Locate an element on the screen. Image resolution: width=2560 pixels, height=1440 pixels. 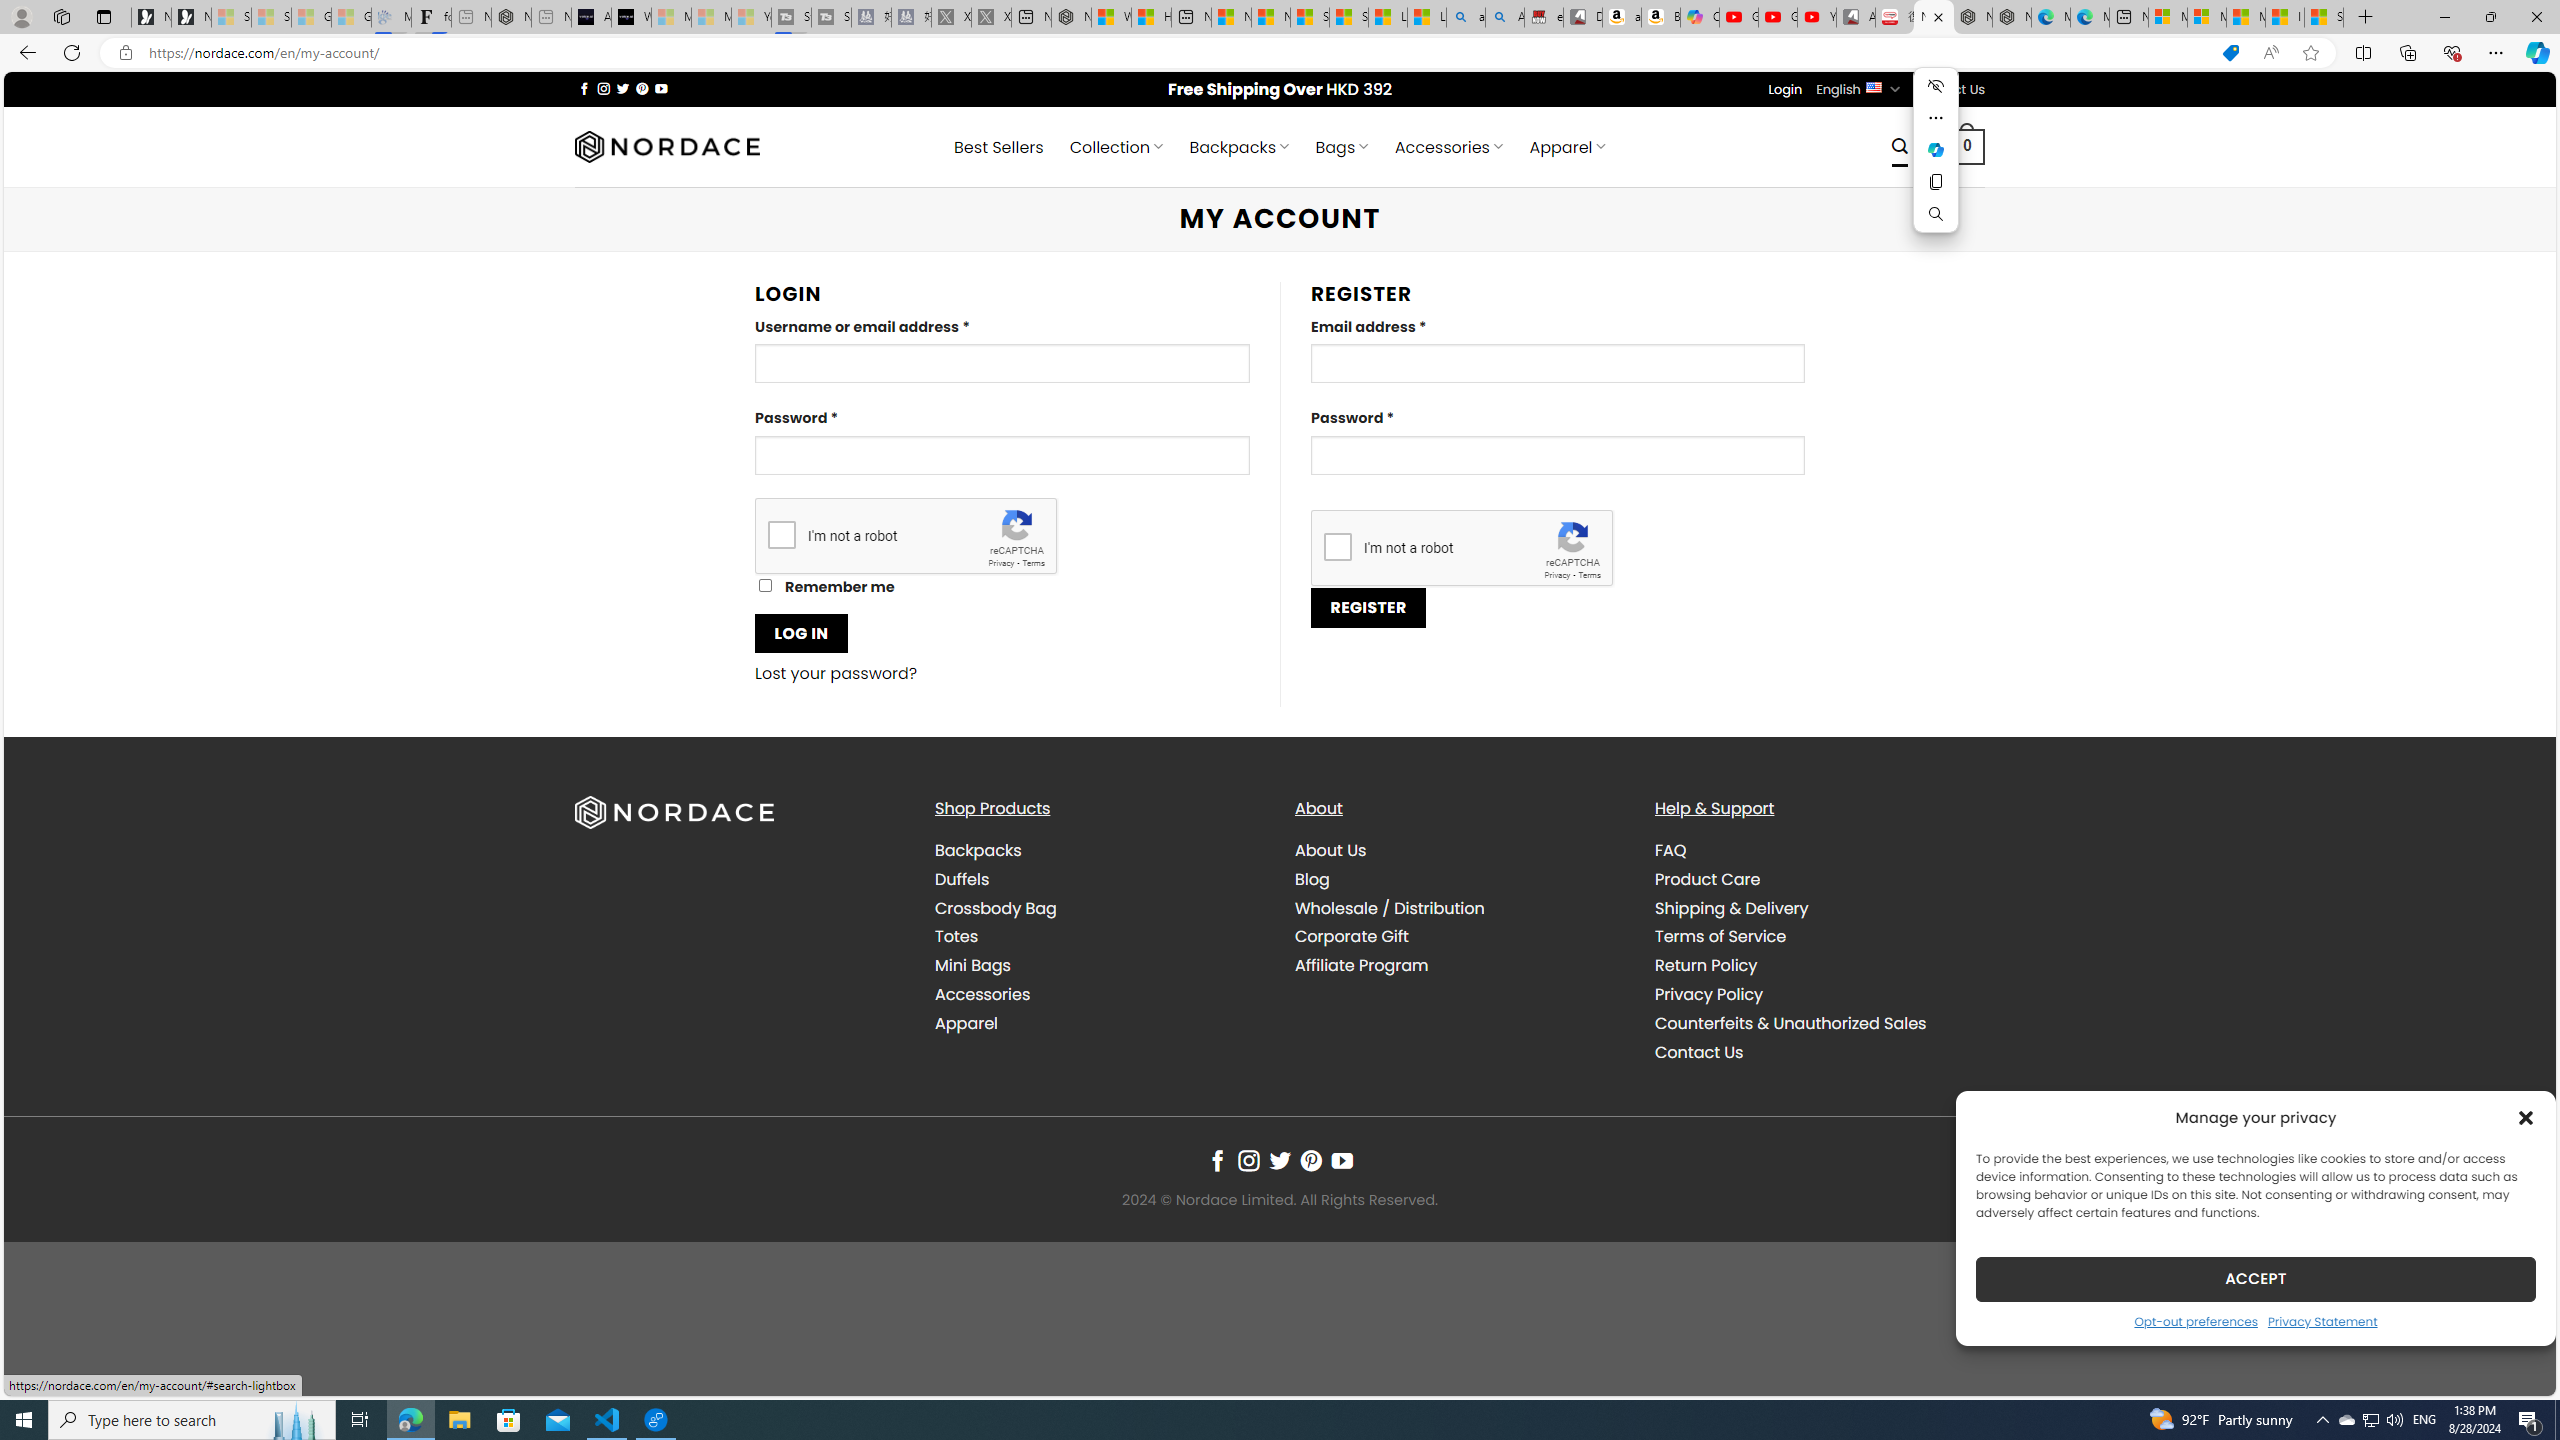
Hide menu is located at coordinates (1936, 86).